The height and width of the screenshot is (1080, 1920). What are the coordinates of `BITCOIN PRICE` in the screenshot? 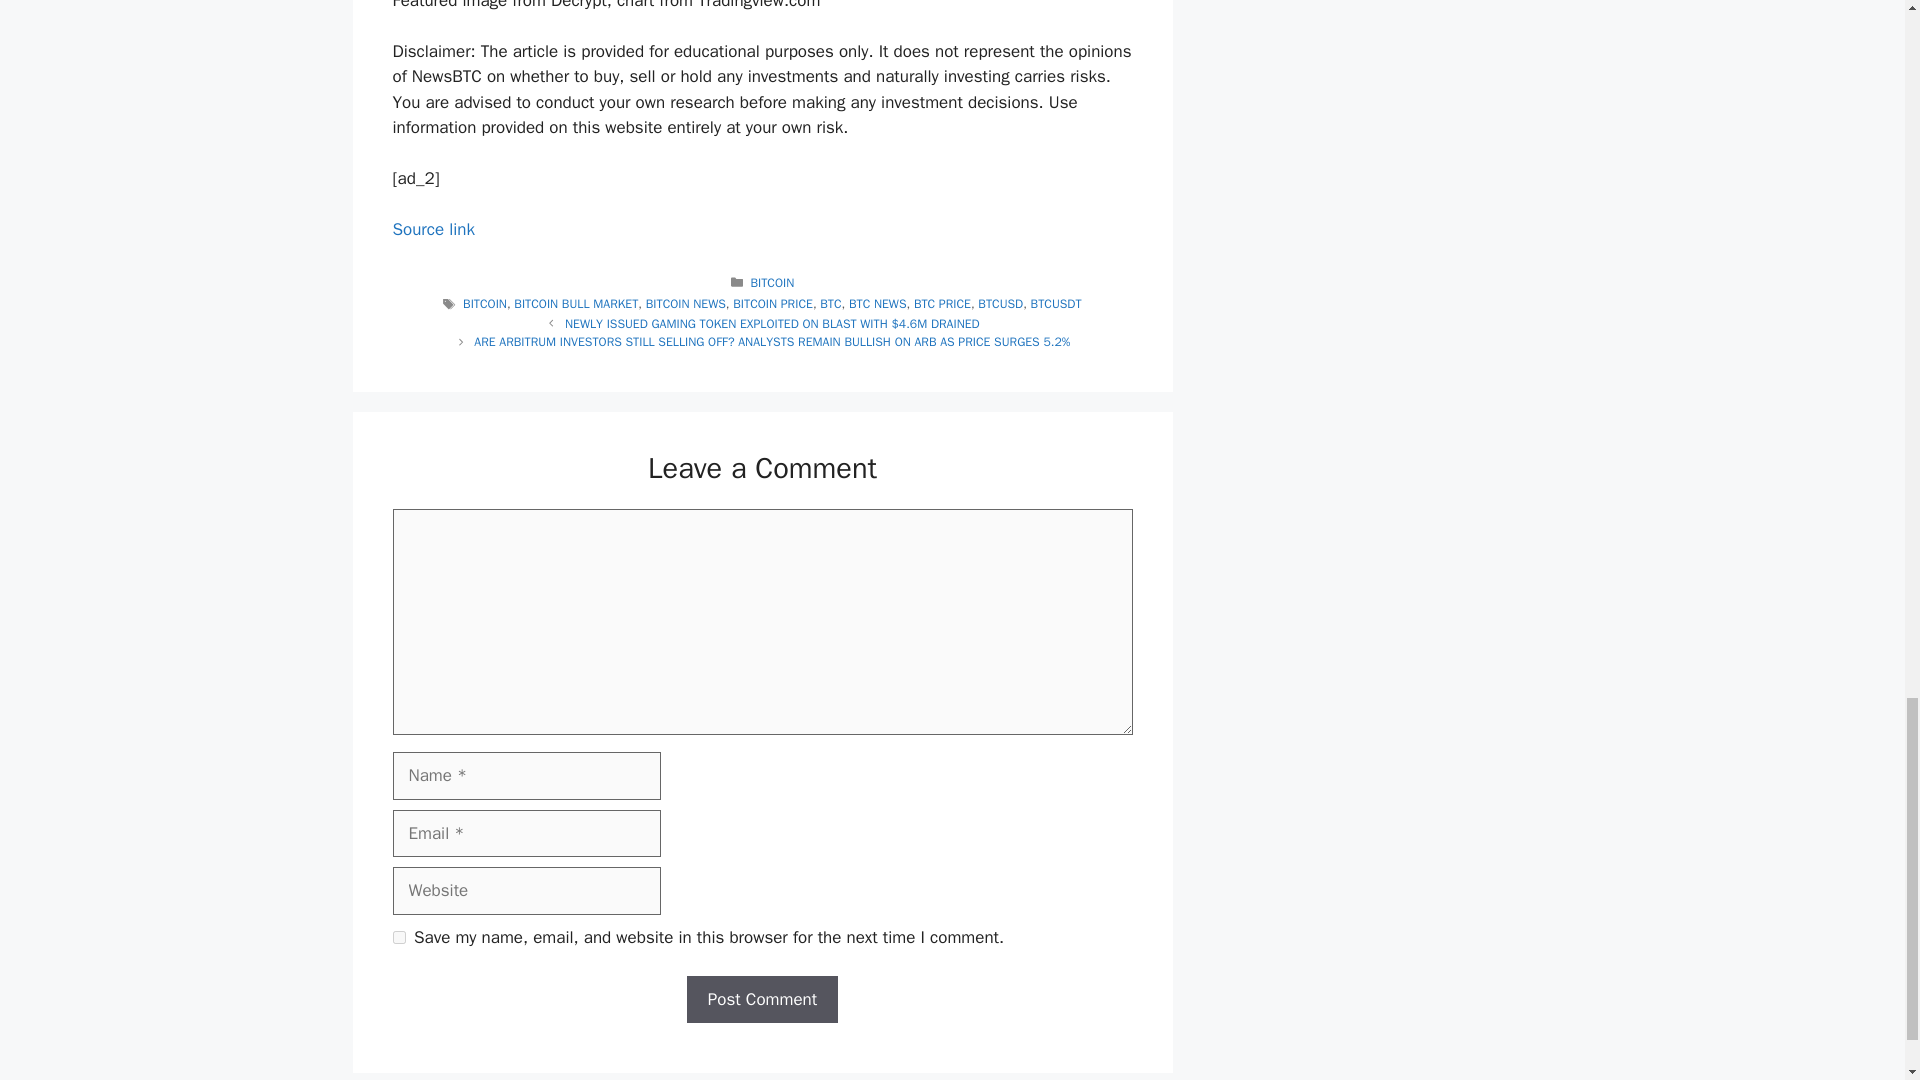 It's located at (772, 304).